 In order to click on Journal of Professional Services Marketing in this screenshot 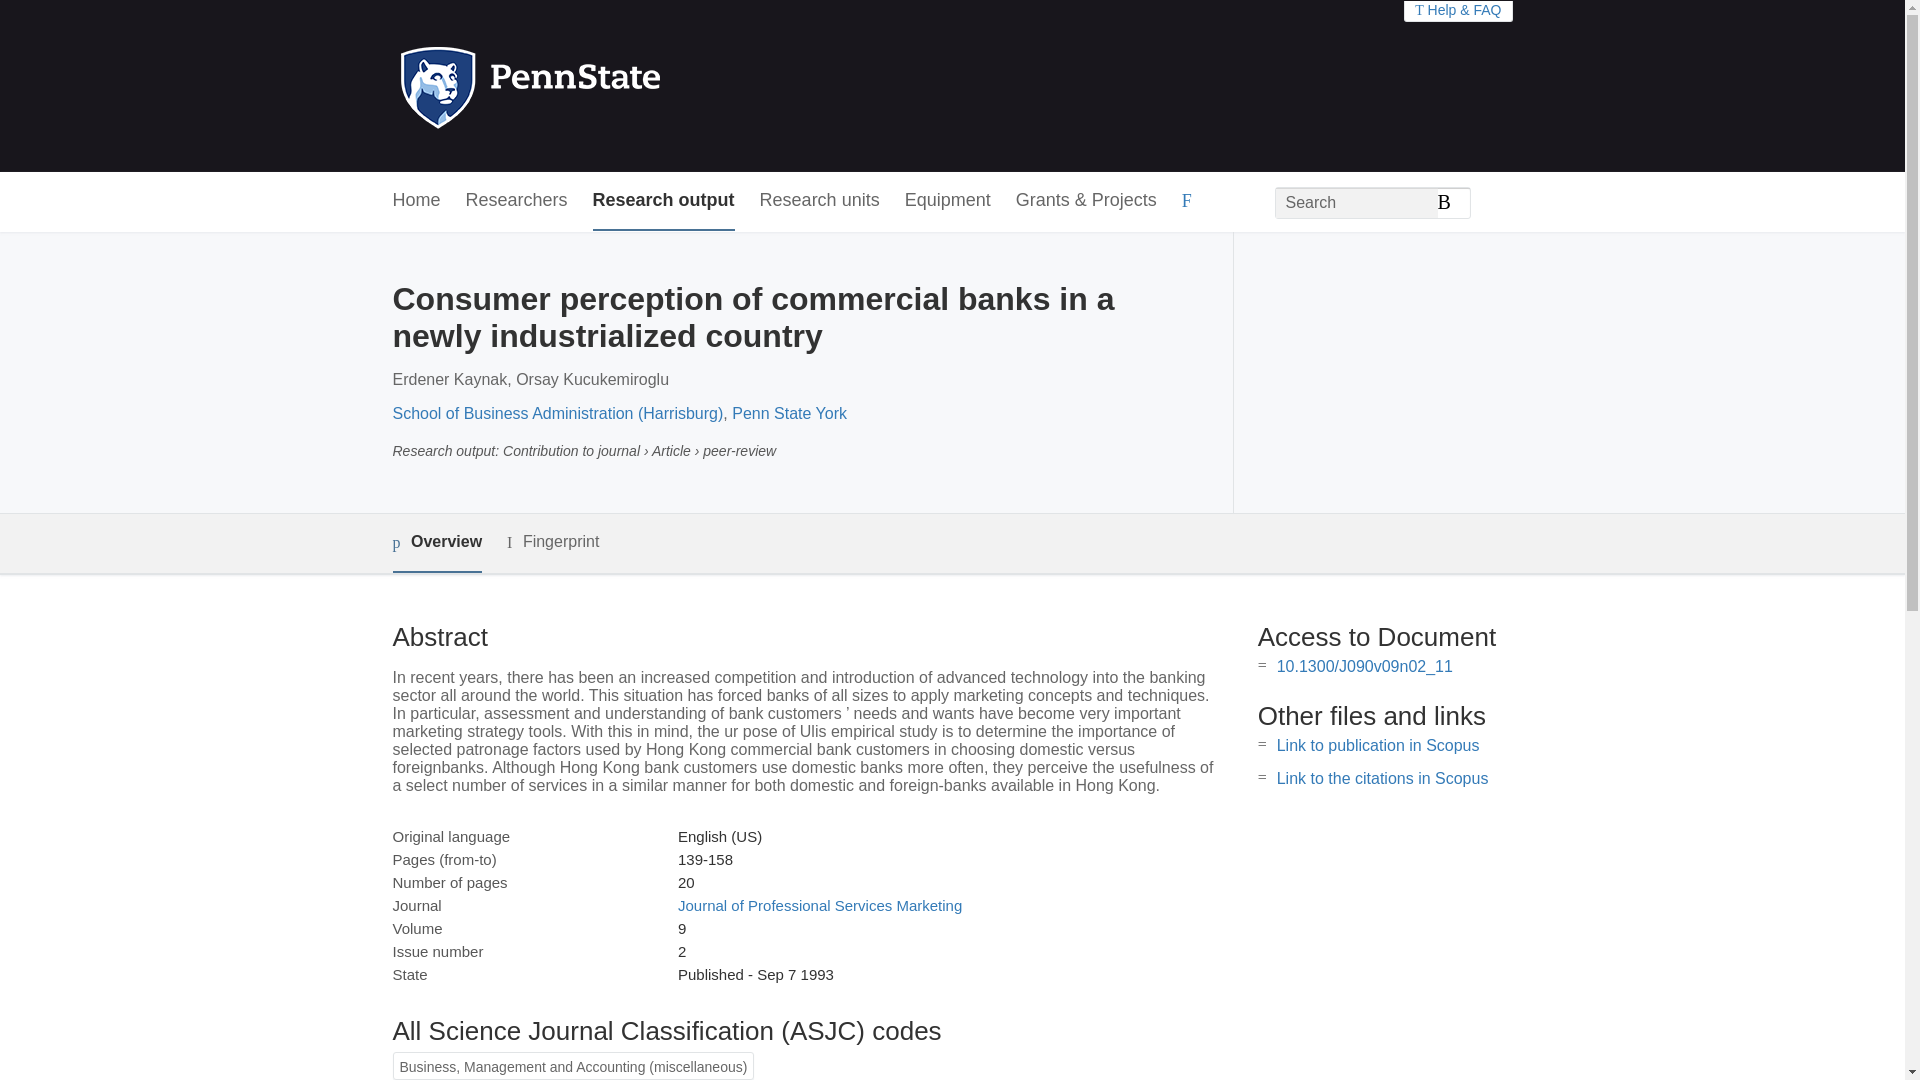, I will do `click(819, 905)`.